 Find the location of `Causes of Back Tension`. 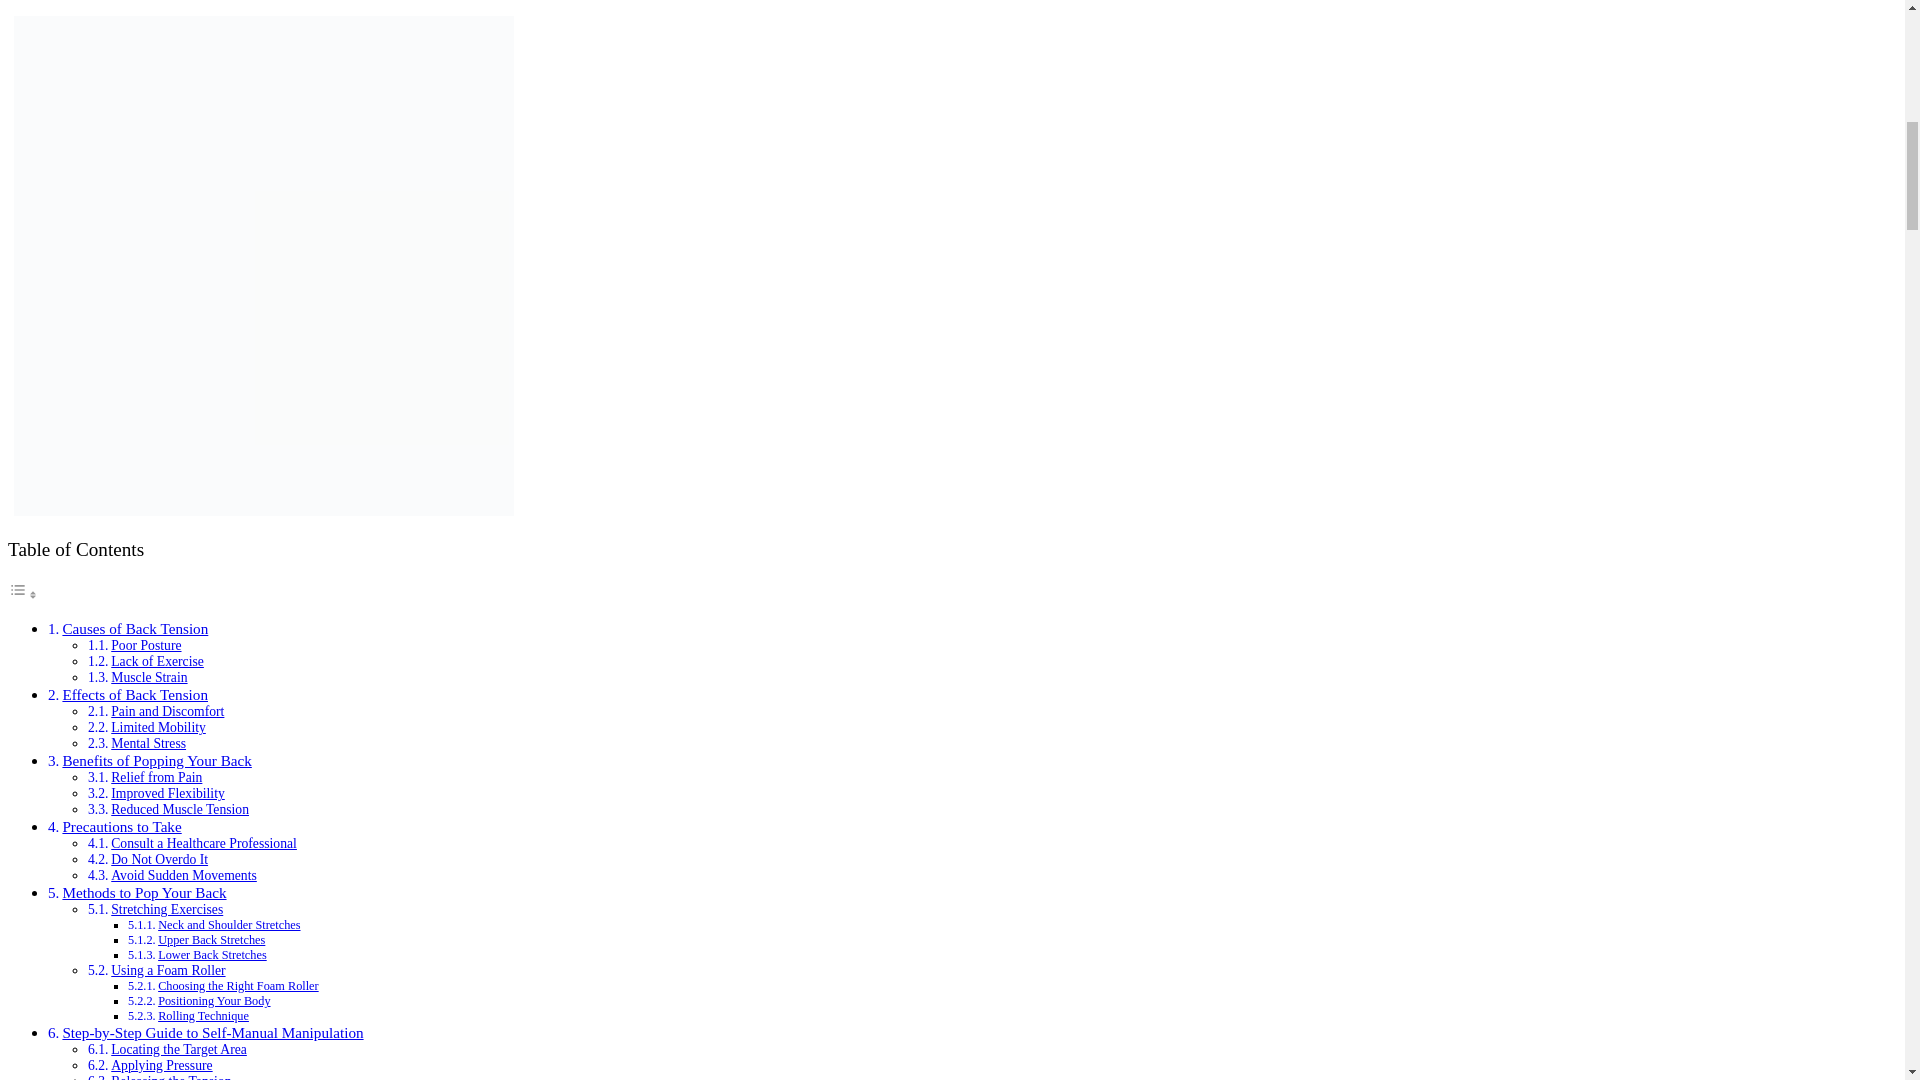

Causes of Back Tension is located at coordinates (134, 628).